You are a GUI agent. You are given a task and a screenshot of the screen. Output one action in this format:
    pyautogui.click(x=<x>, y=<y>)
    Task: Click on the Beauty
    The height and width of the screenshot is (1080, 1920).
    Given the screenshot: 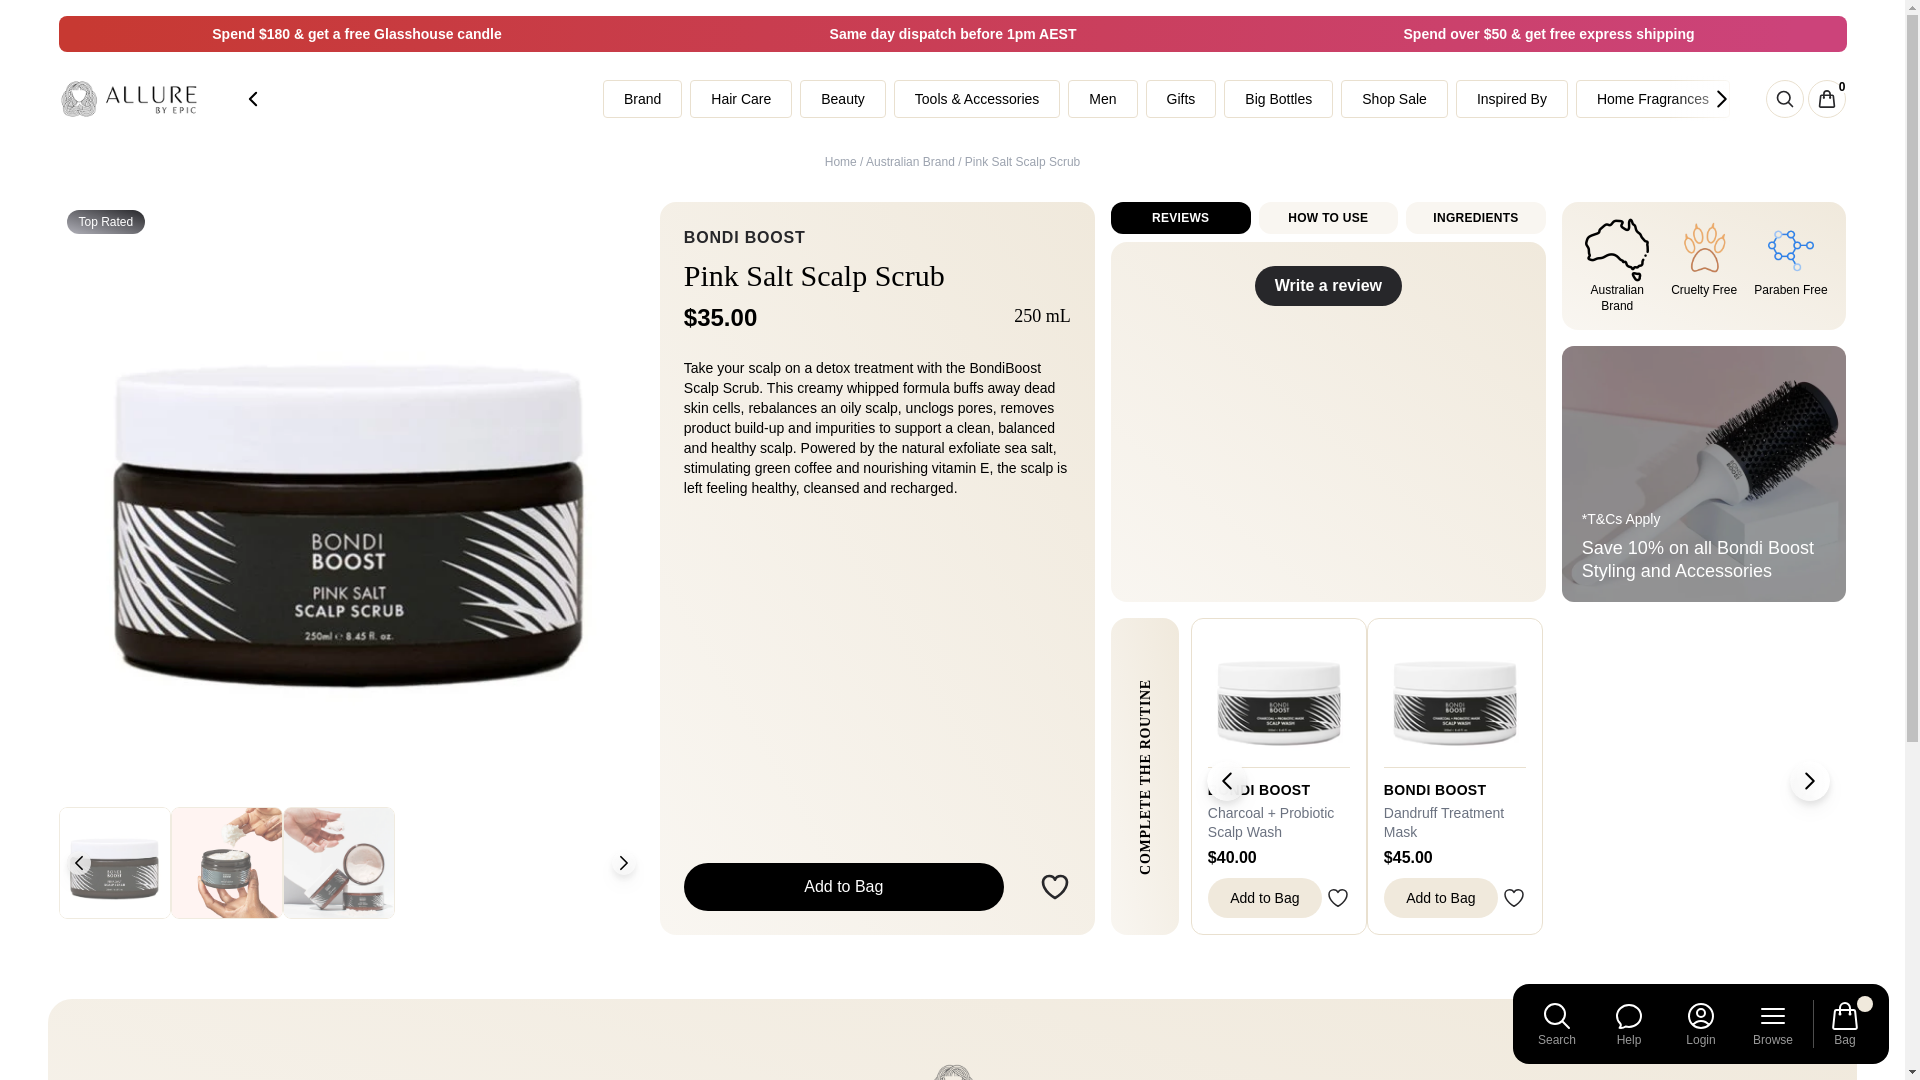 What is the action you would take?
    pyautogui.click(x=844, y=98)
    